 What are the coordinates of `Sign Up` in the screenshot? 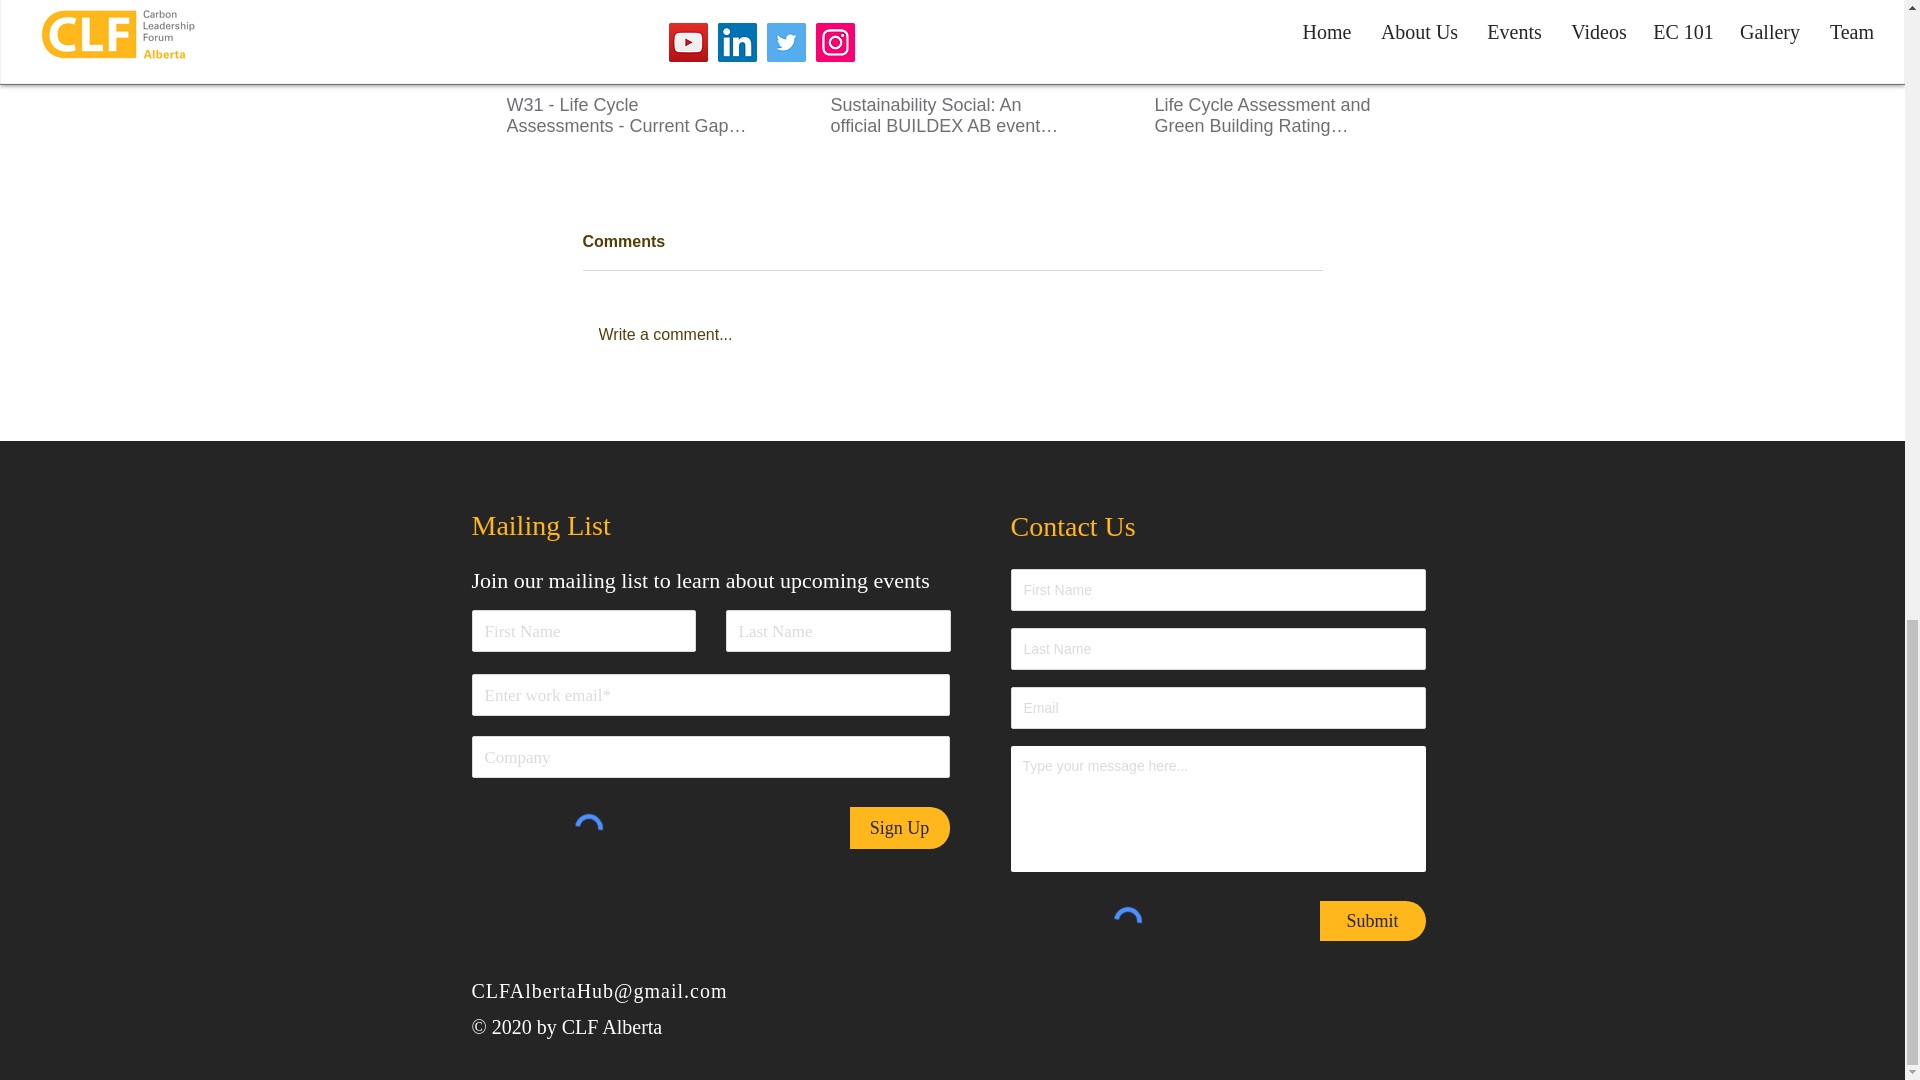 It's located at (900, 827).